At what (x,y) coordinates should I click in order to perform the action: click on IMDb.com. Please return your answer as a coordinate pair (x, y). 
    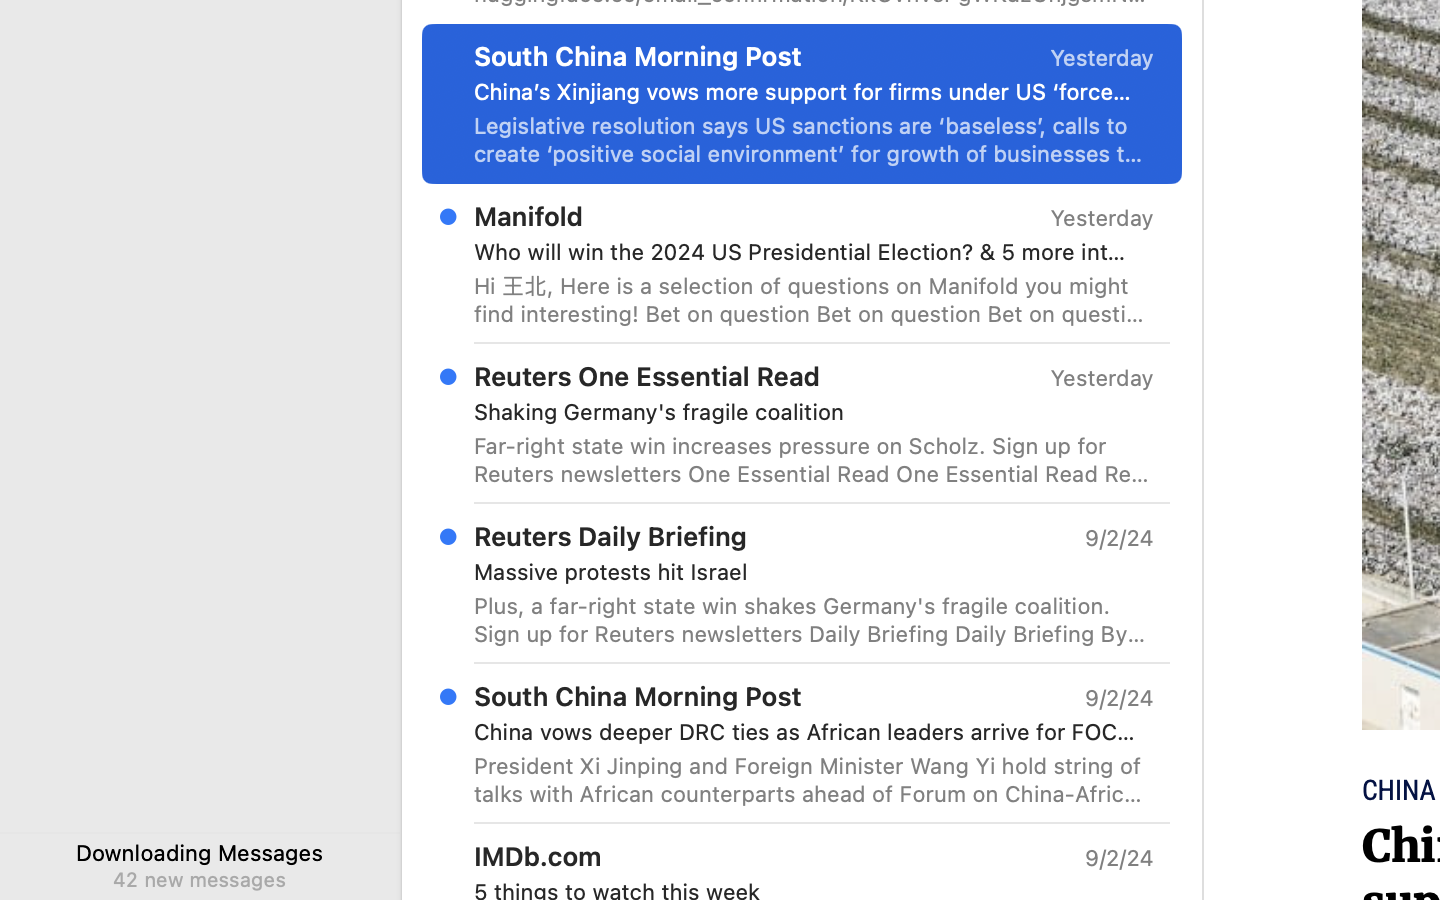
    Looking at the image, I should click on (538, 856).